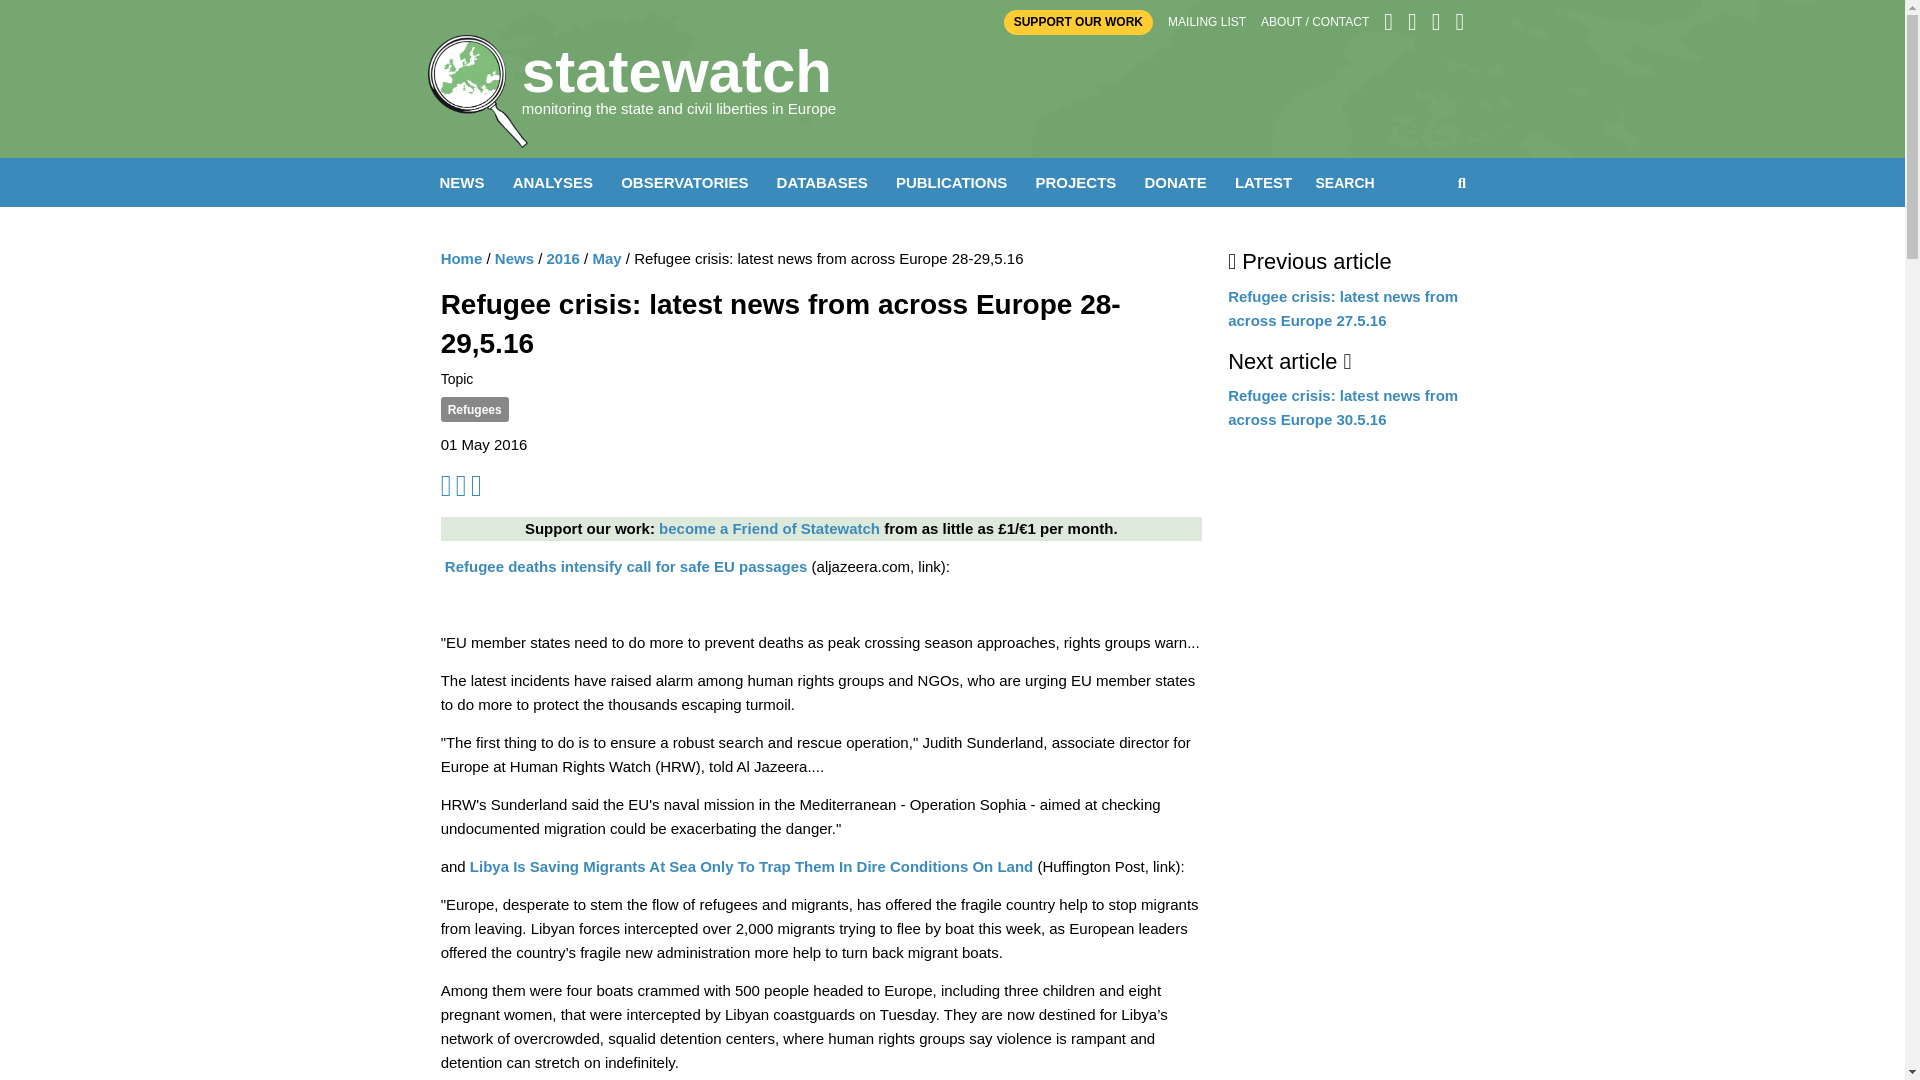 The height and width of the screenshot is (1080, 1920). Describe the element at coordinates (474, 410) in the screenshot. I see `Refugees` at that location.